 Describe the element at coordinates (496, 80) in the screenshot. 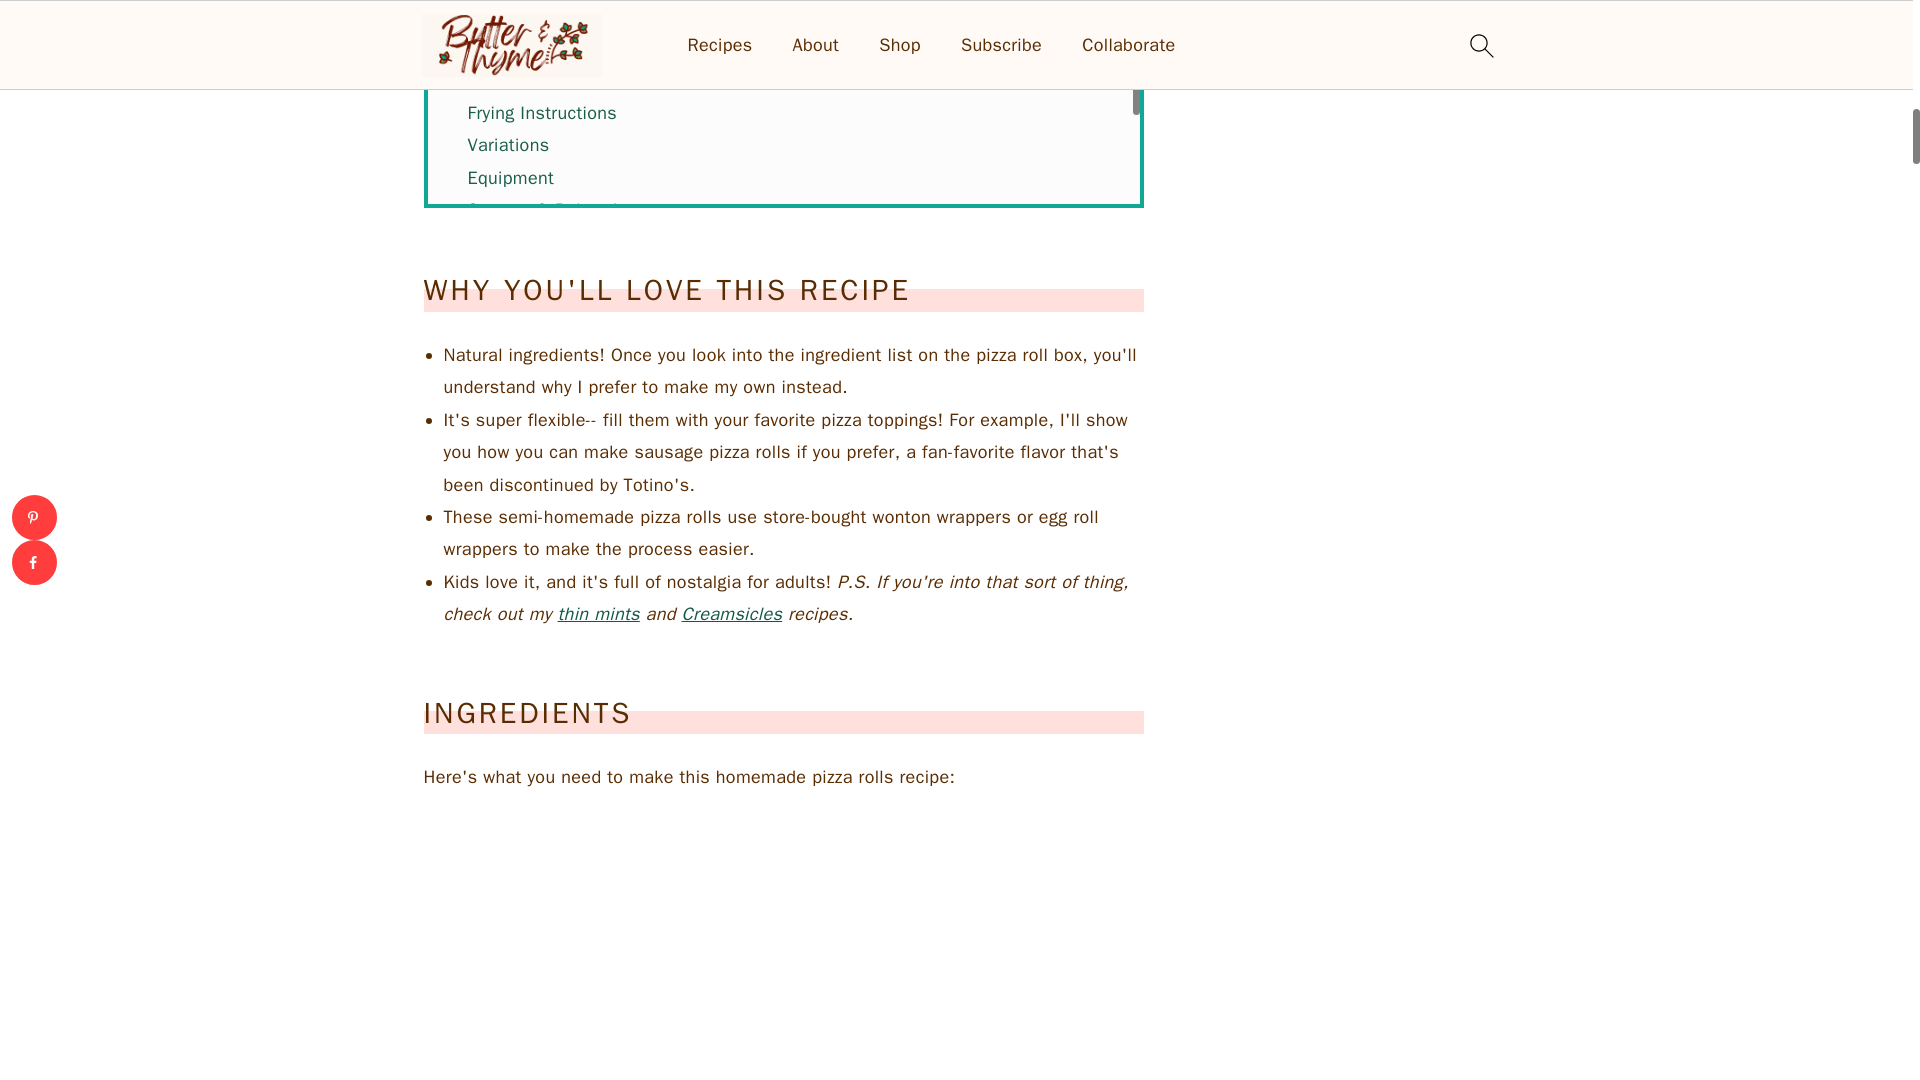

I see `Top tip` at that location.